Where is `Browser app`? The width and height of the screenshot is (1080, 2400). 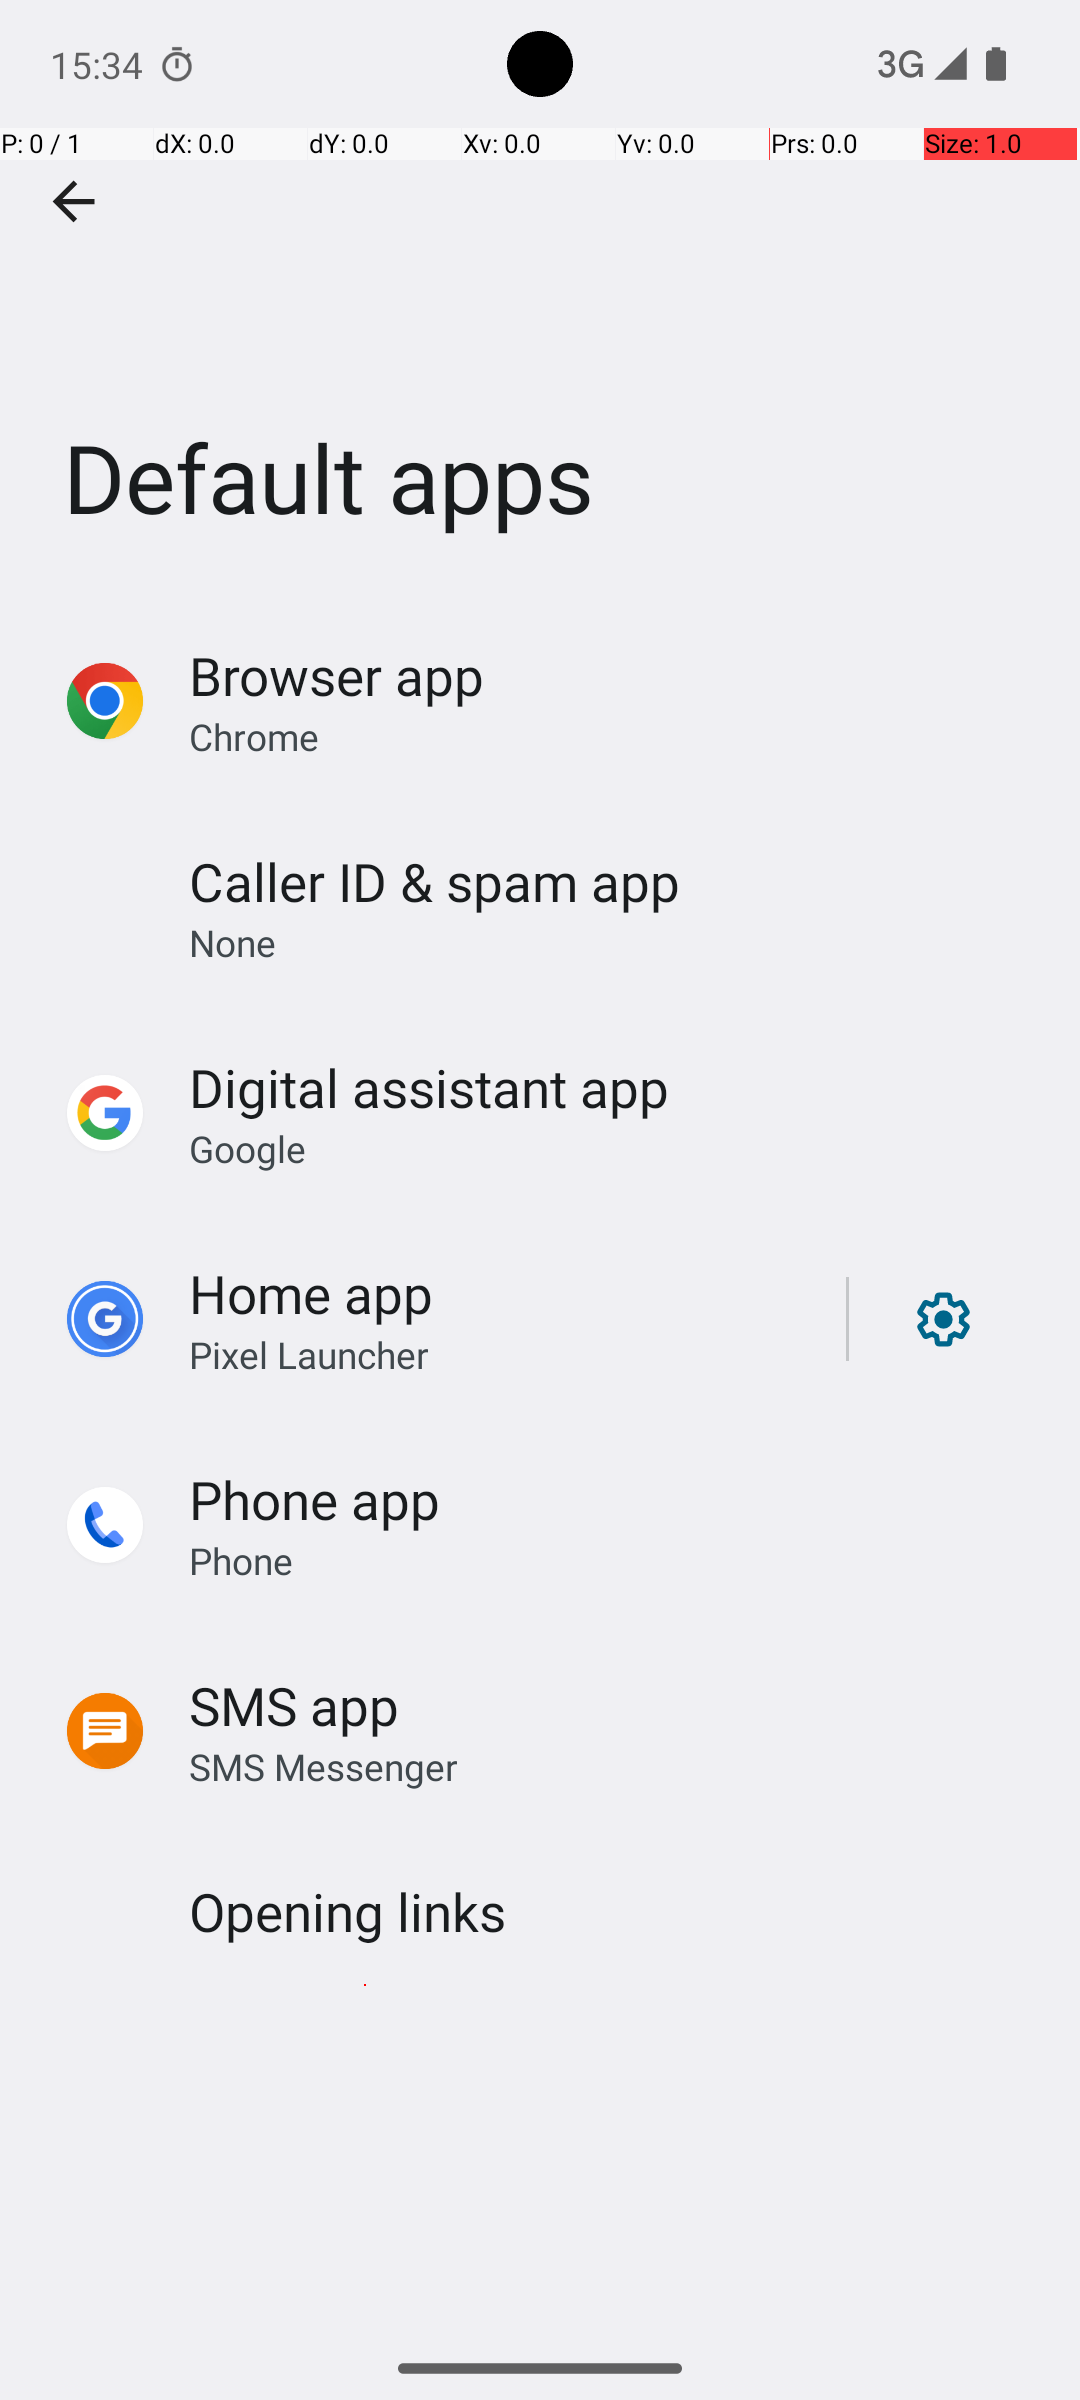
Browser app is located at coordinates (337, 676).